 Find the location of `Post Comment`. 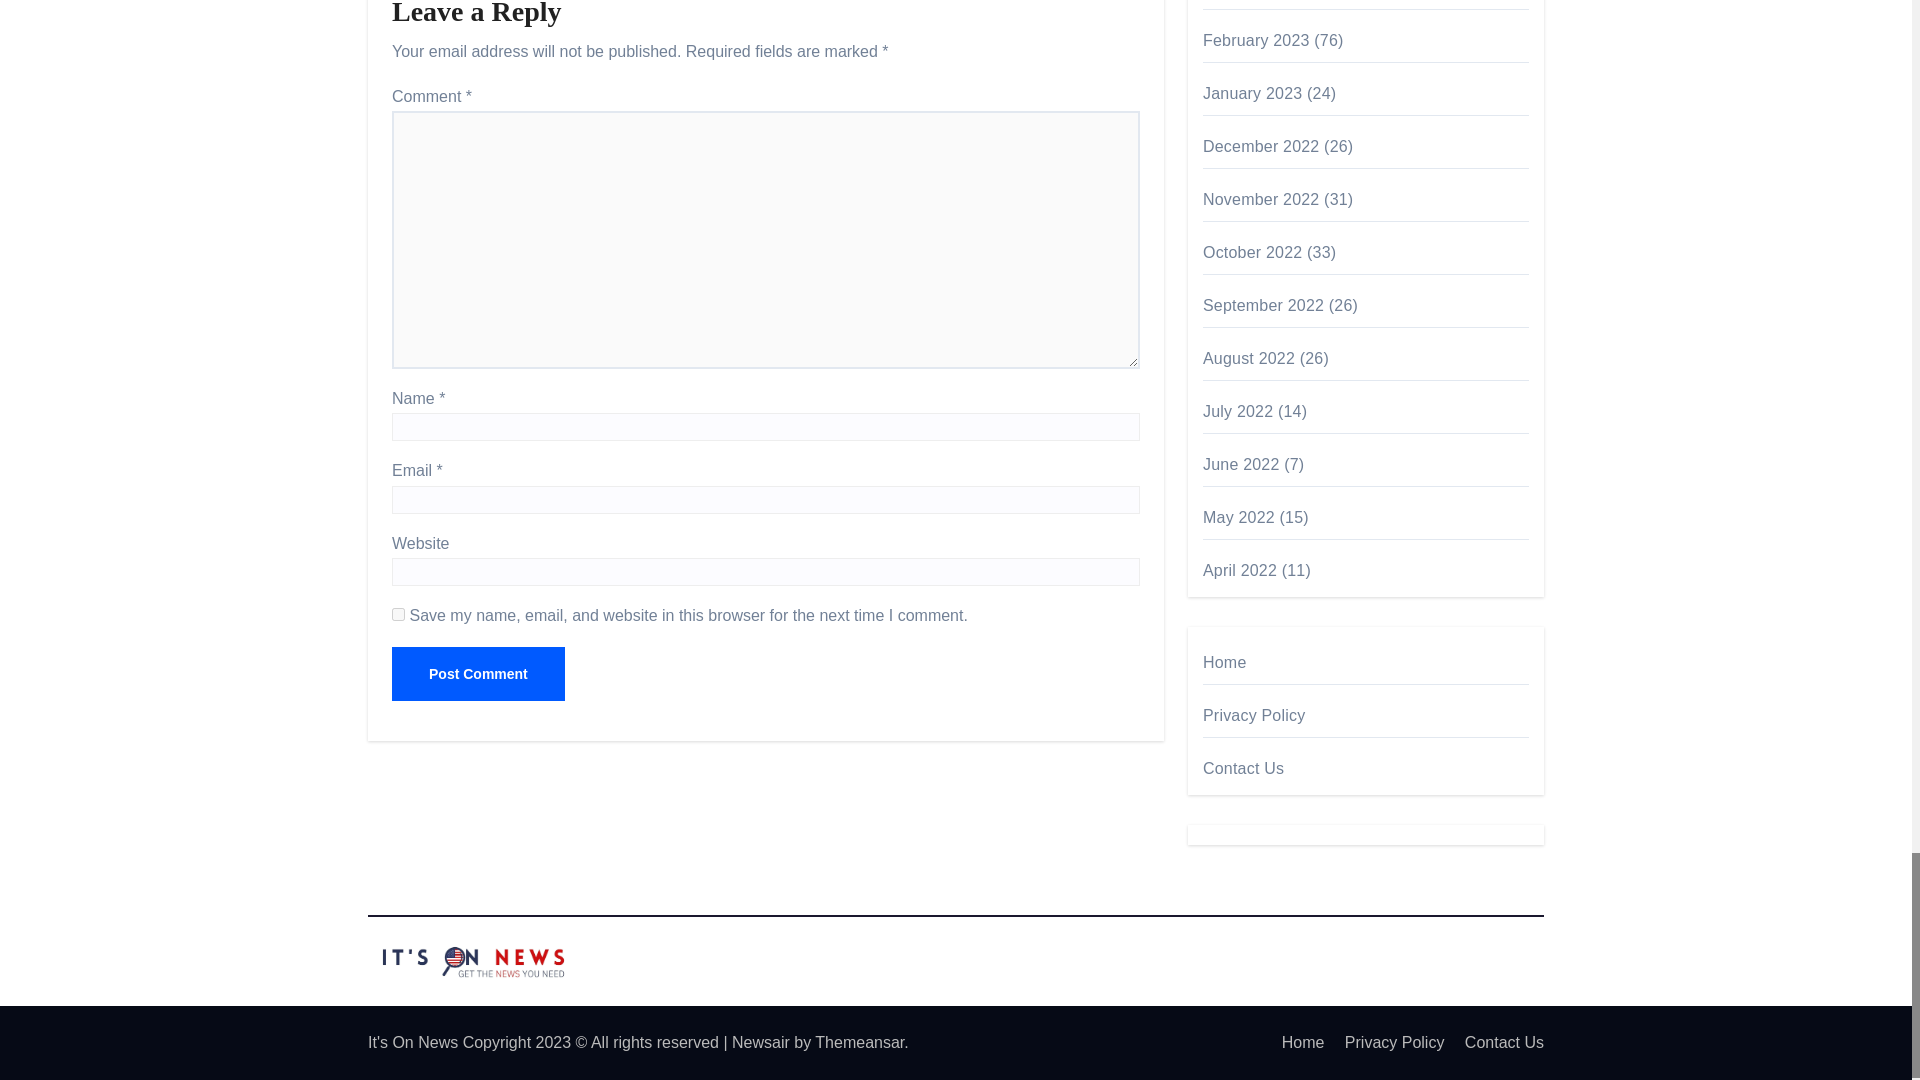

Post Comment is located at coordinates (478, 673).